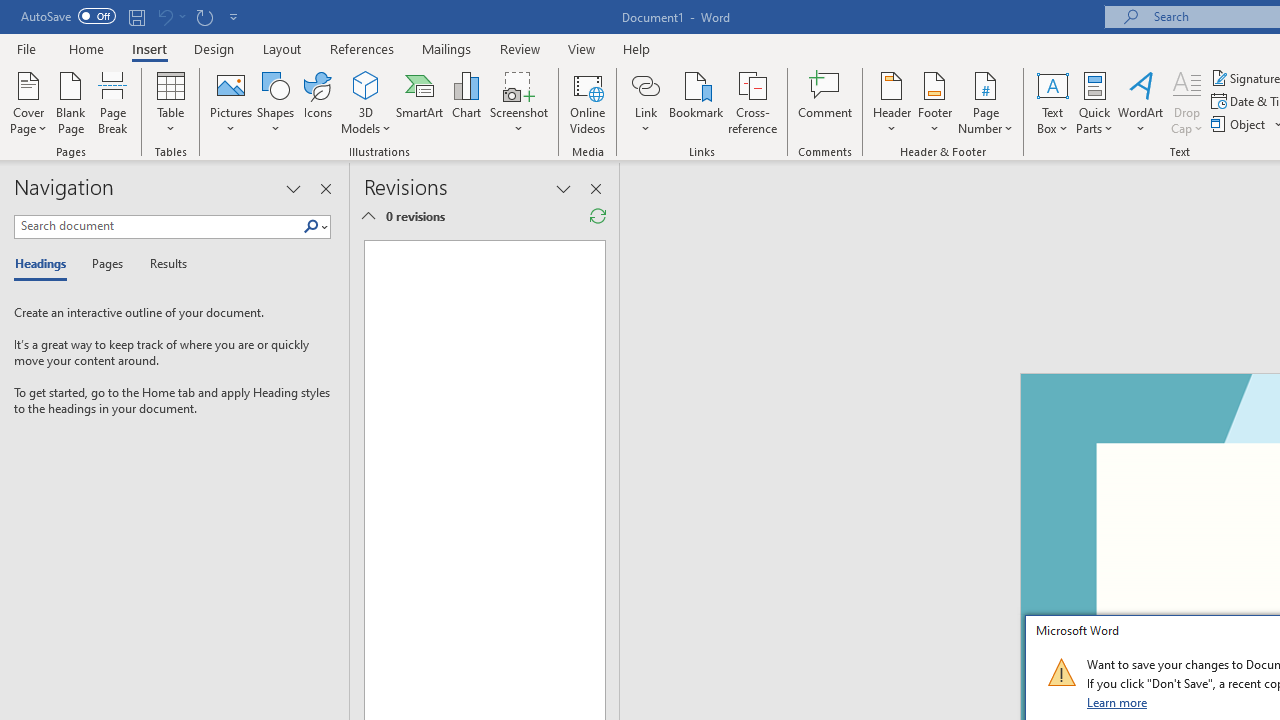  What do you see at coordinates (230, 102) in the screenshot?
I see `Pictures` at bounding box center [230, 102].